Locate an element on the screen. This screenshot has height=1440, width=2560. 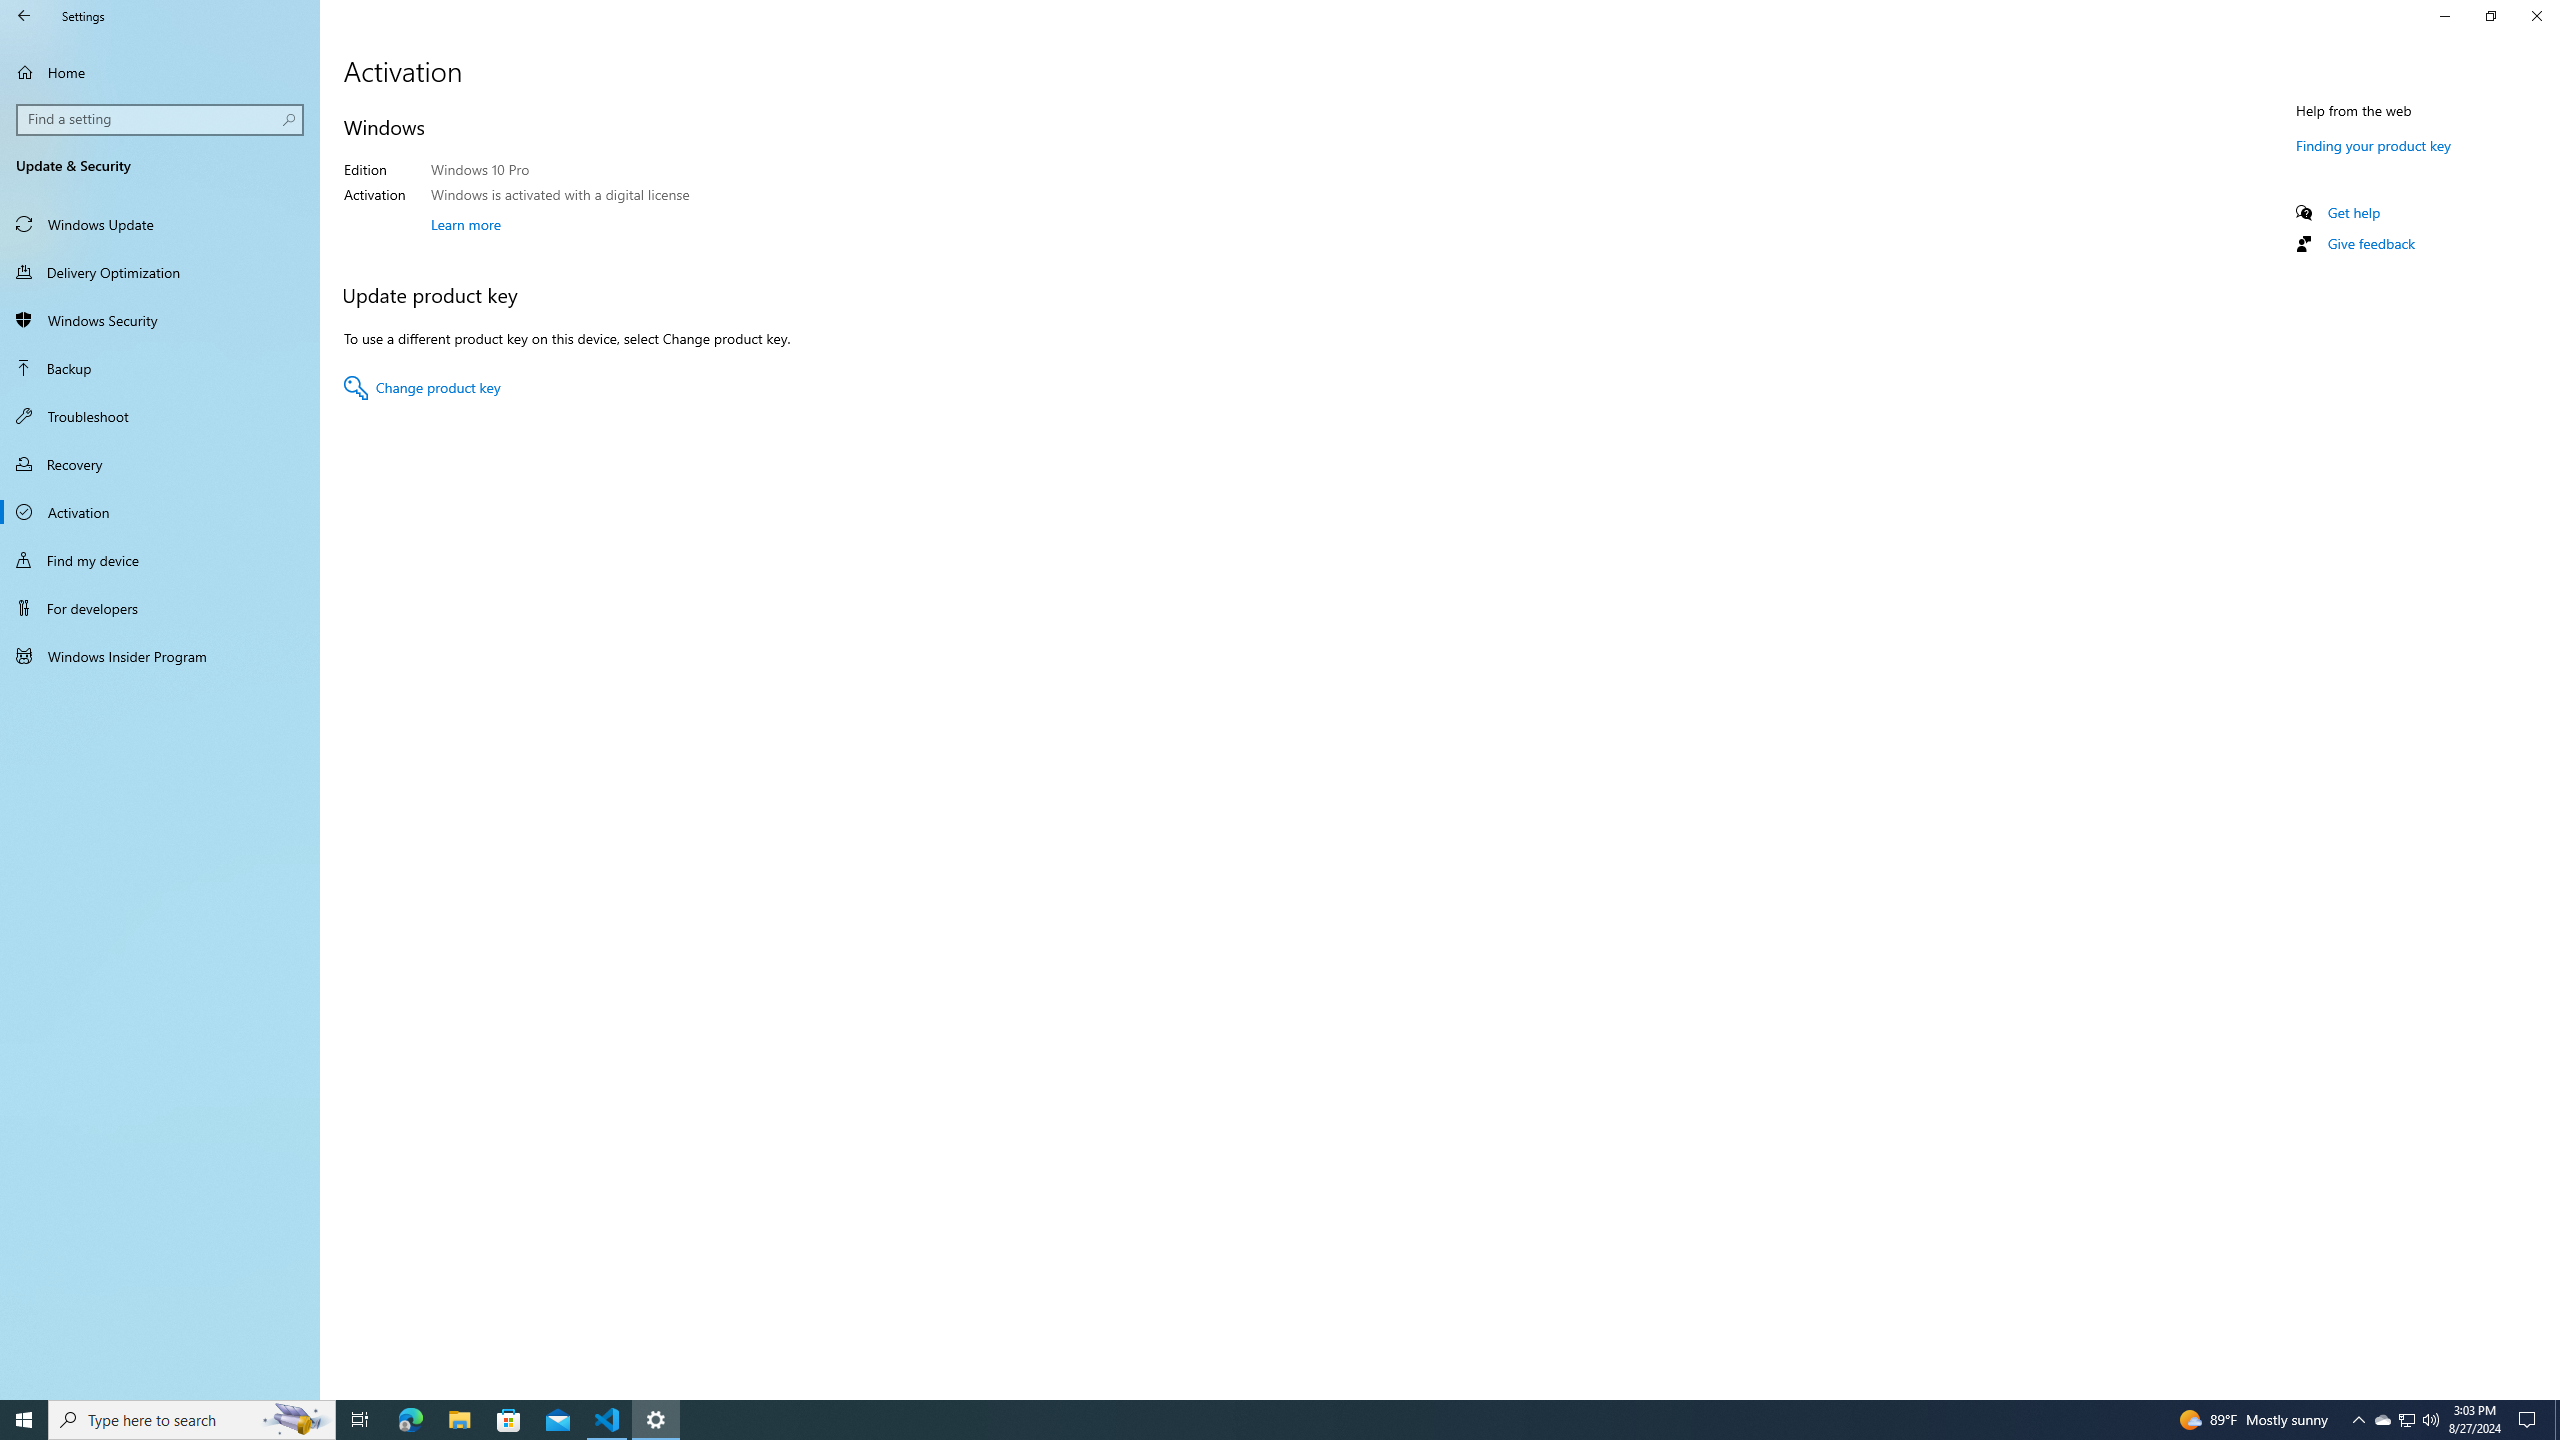
Search highlights icon opens search home window is located at coordinates (2408, 1420).